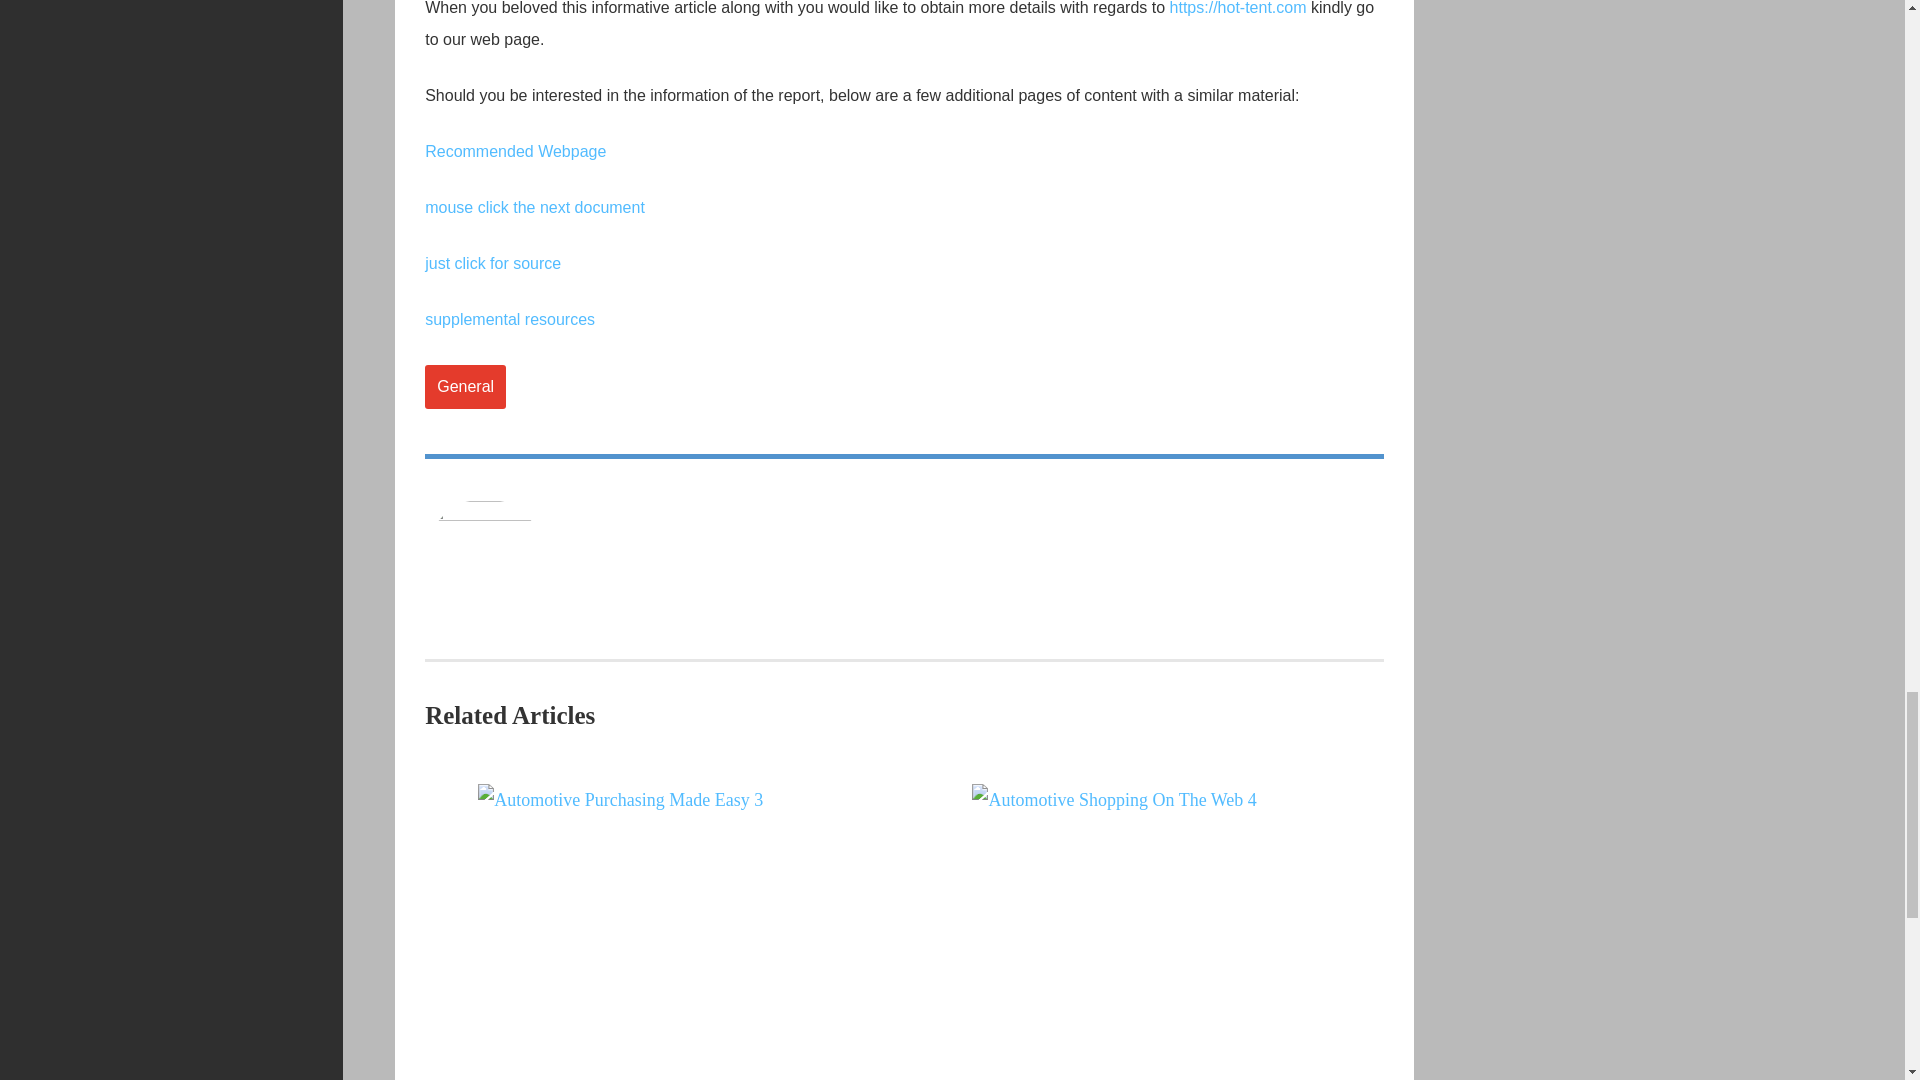 This screenshot has width=1920, height=1080. What do you see at coordinates (510, 320) in the screenshot?
I see `supplemental resources` at bounding box center [510, 320].